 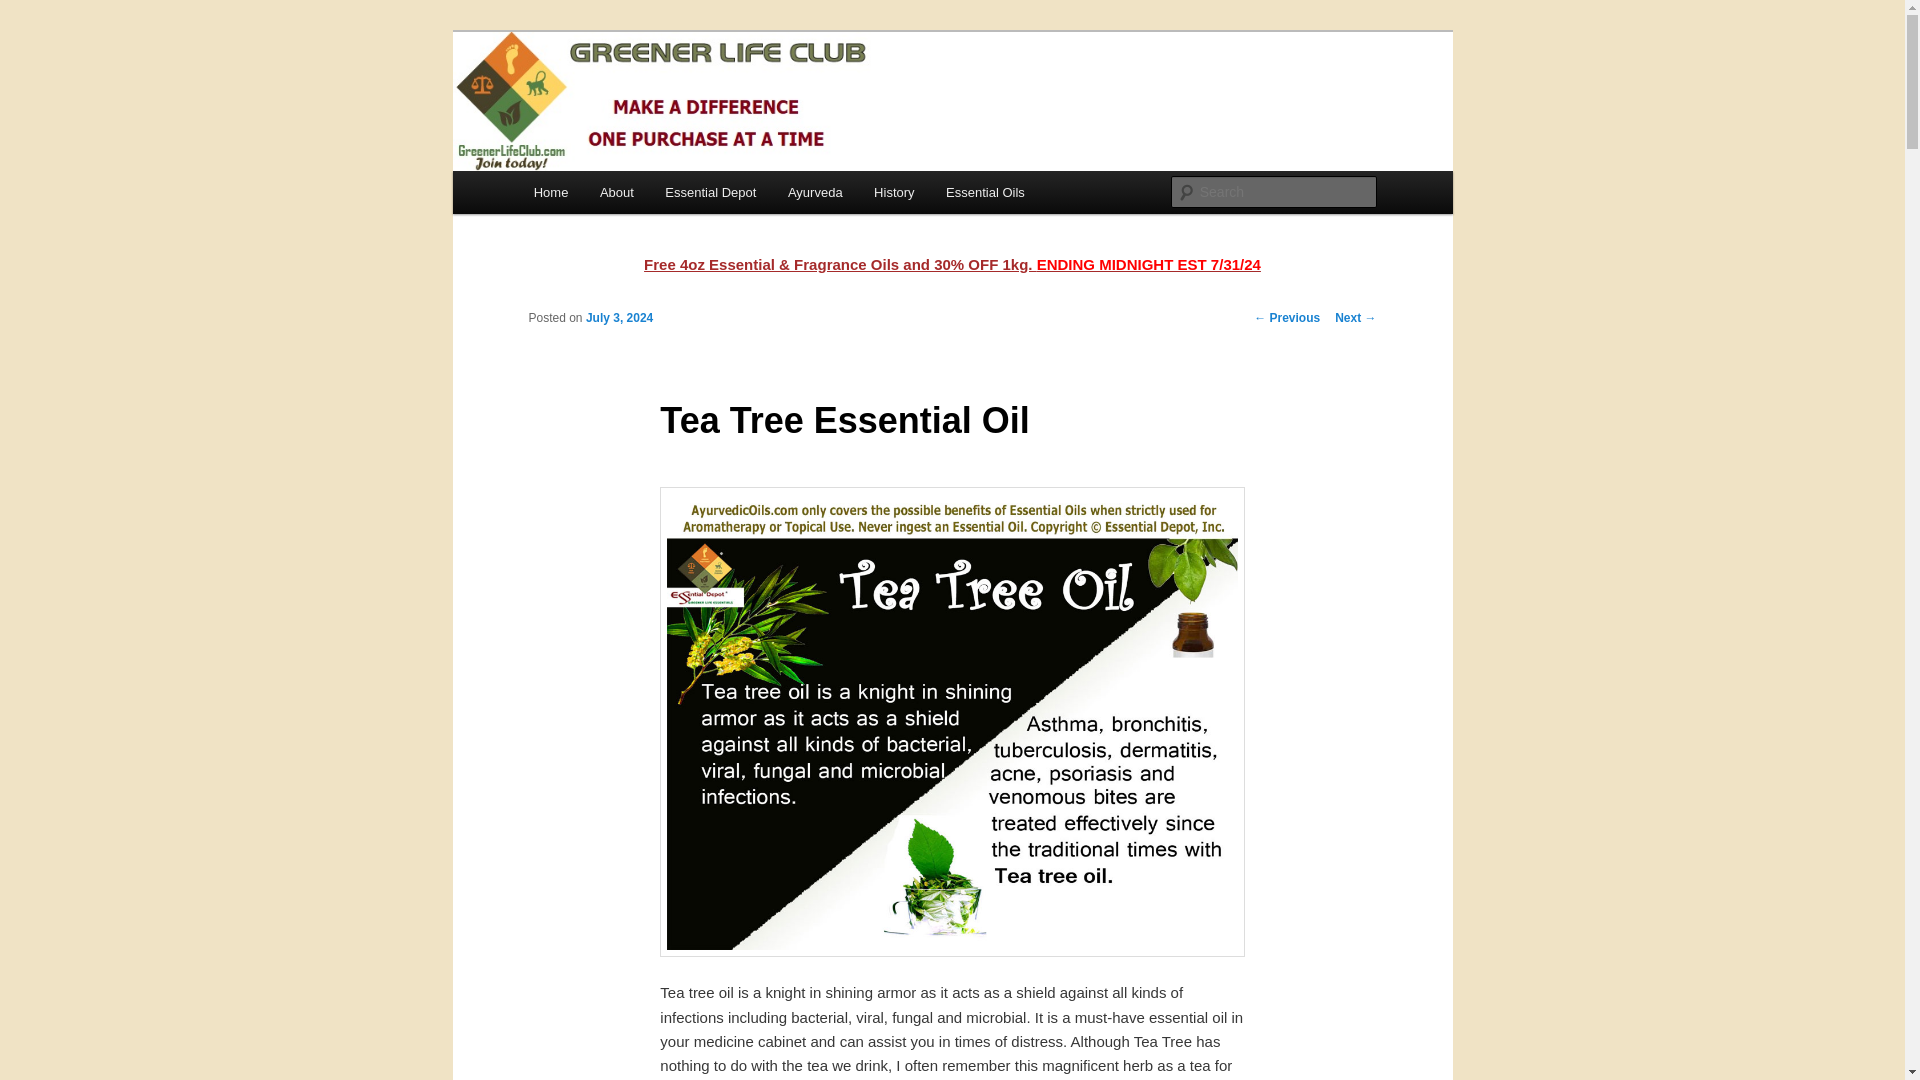 What do you see at coordinates (814, 192) in the screenshot?
I see `Ayurveda` at bounding box center [814, 192].